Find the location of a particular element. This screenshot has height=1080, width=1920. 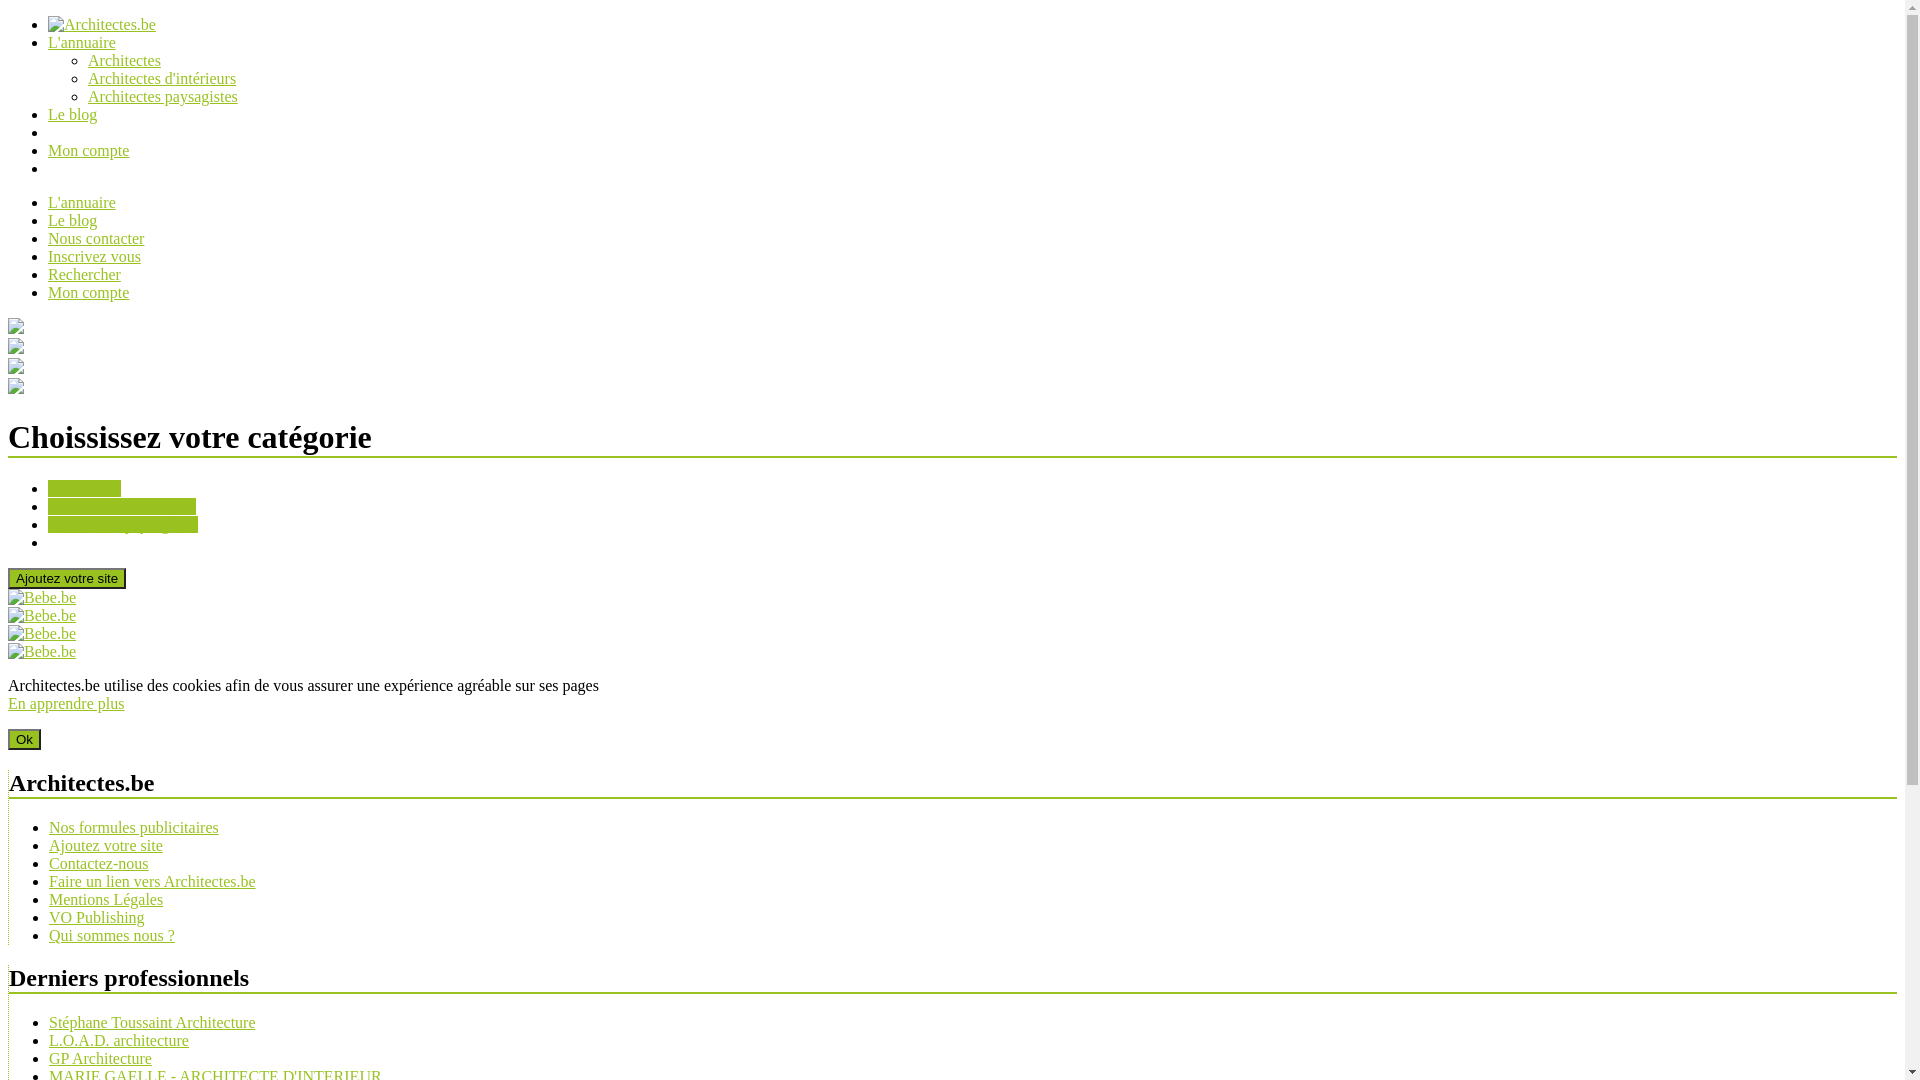

Nous contacter is located at coordinates (96, 238).